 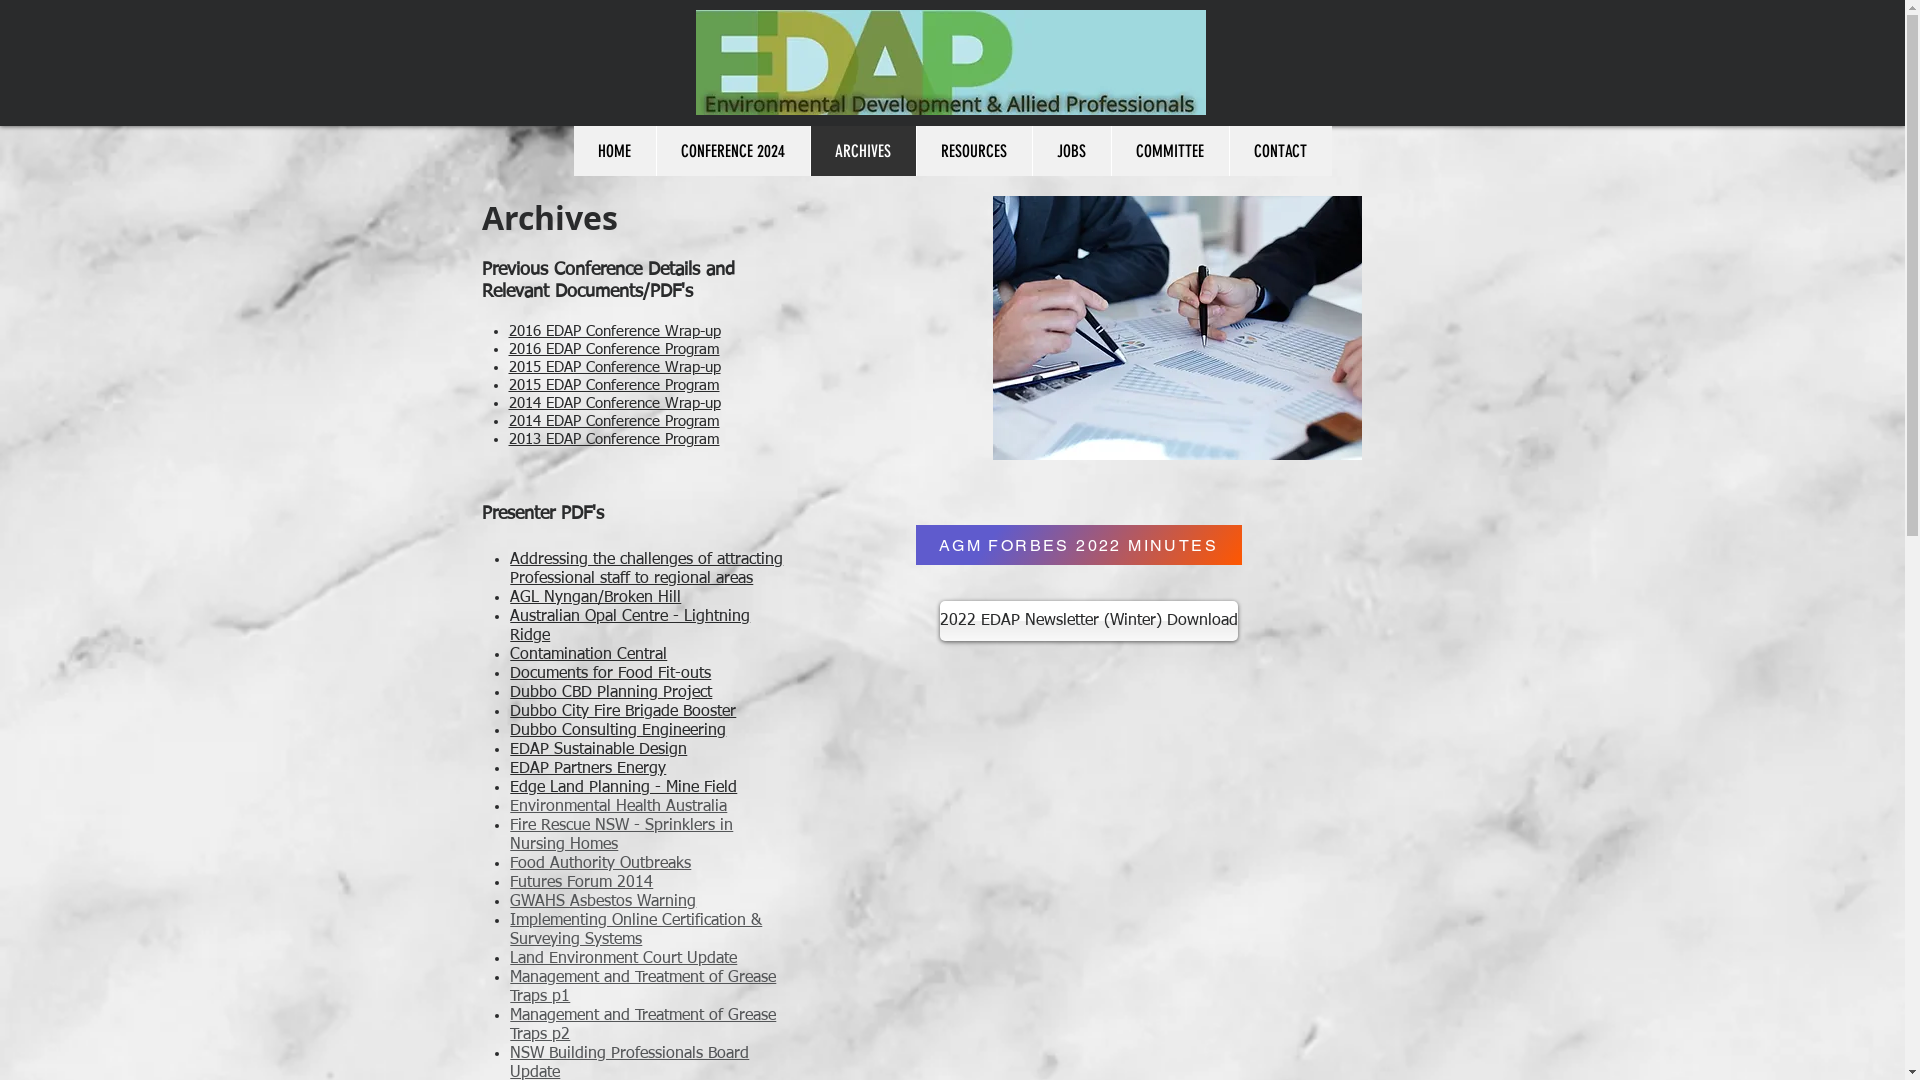 What do you see at coordinates (582, 883) in the screenshot?
I see `Futures Forum 2014` at bounding box center [582, 883].